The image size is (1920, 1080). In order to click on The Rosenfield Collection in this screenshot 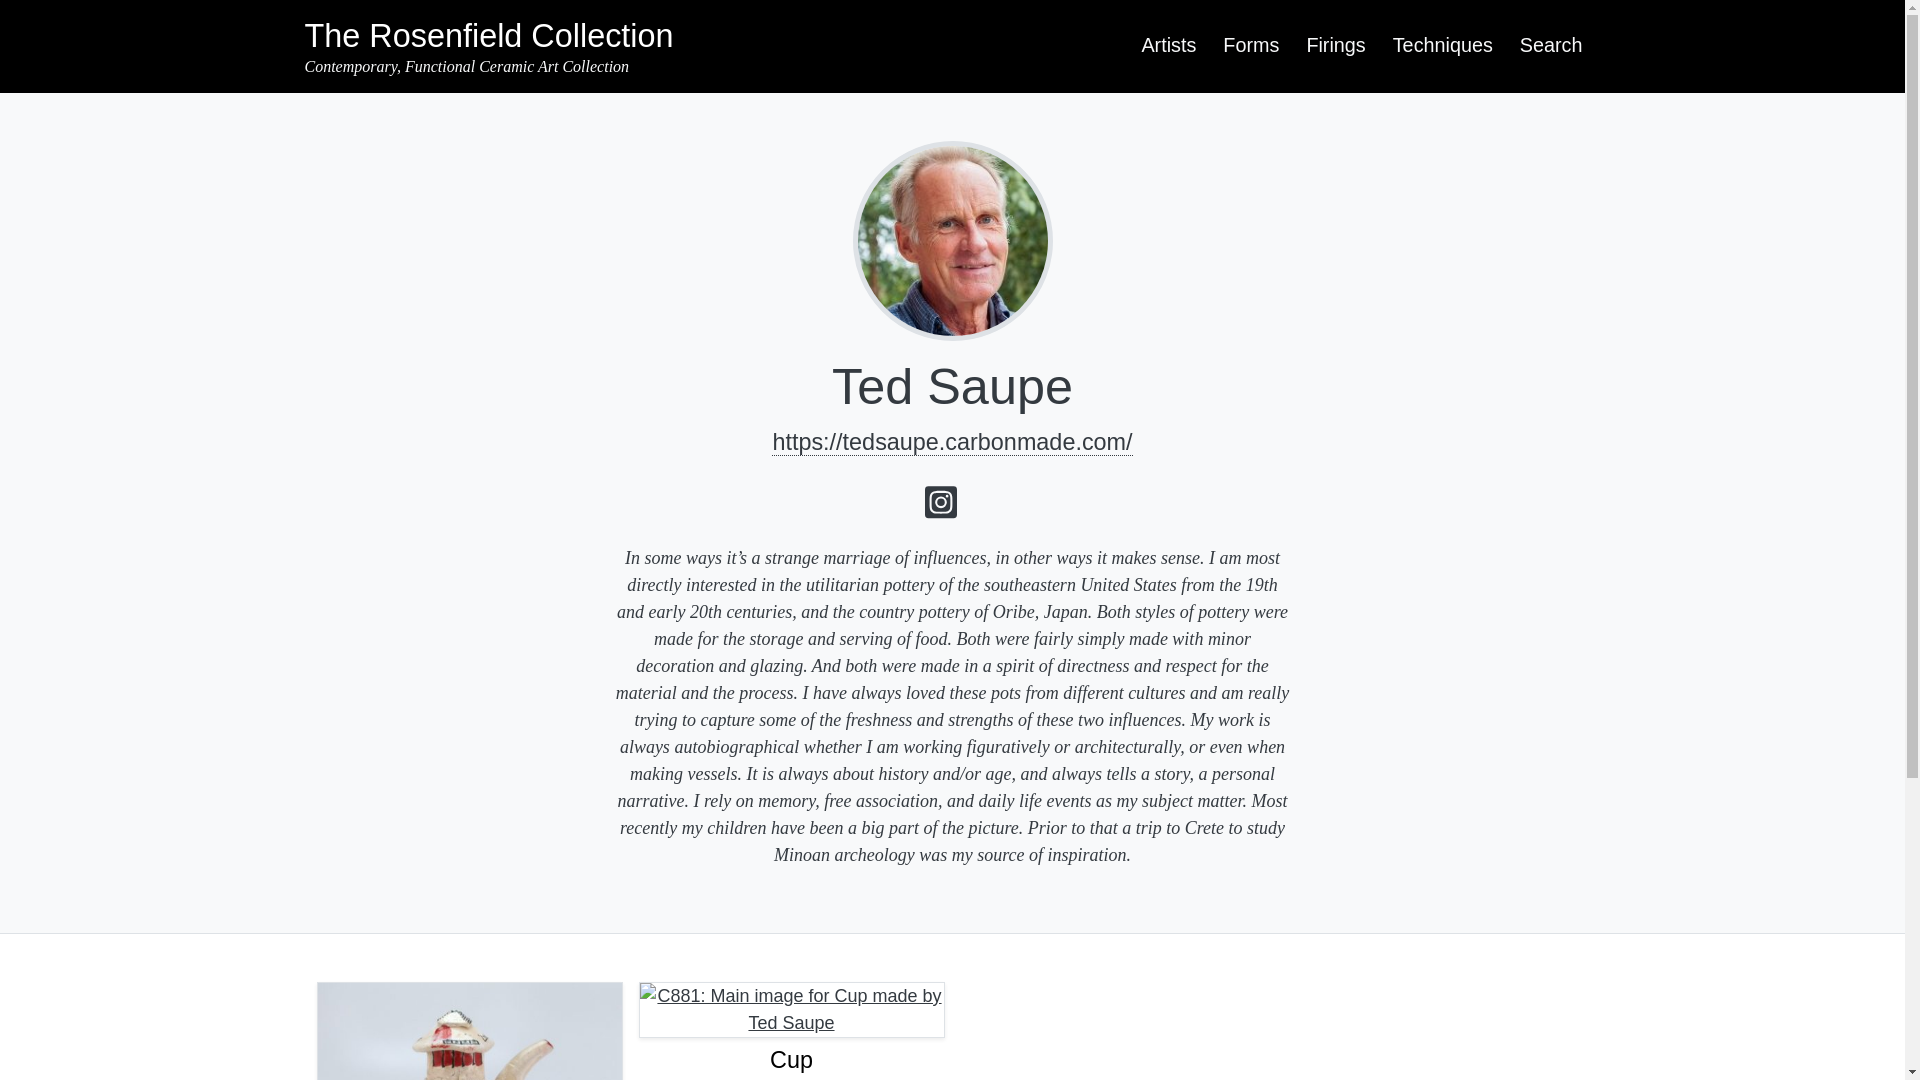, I will do `click(488, 36)`.